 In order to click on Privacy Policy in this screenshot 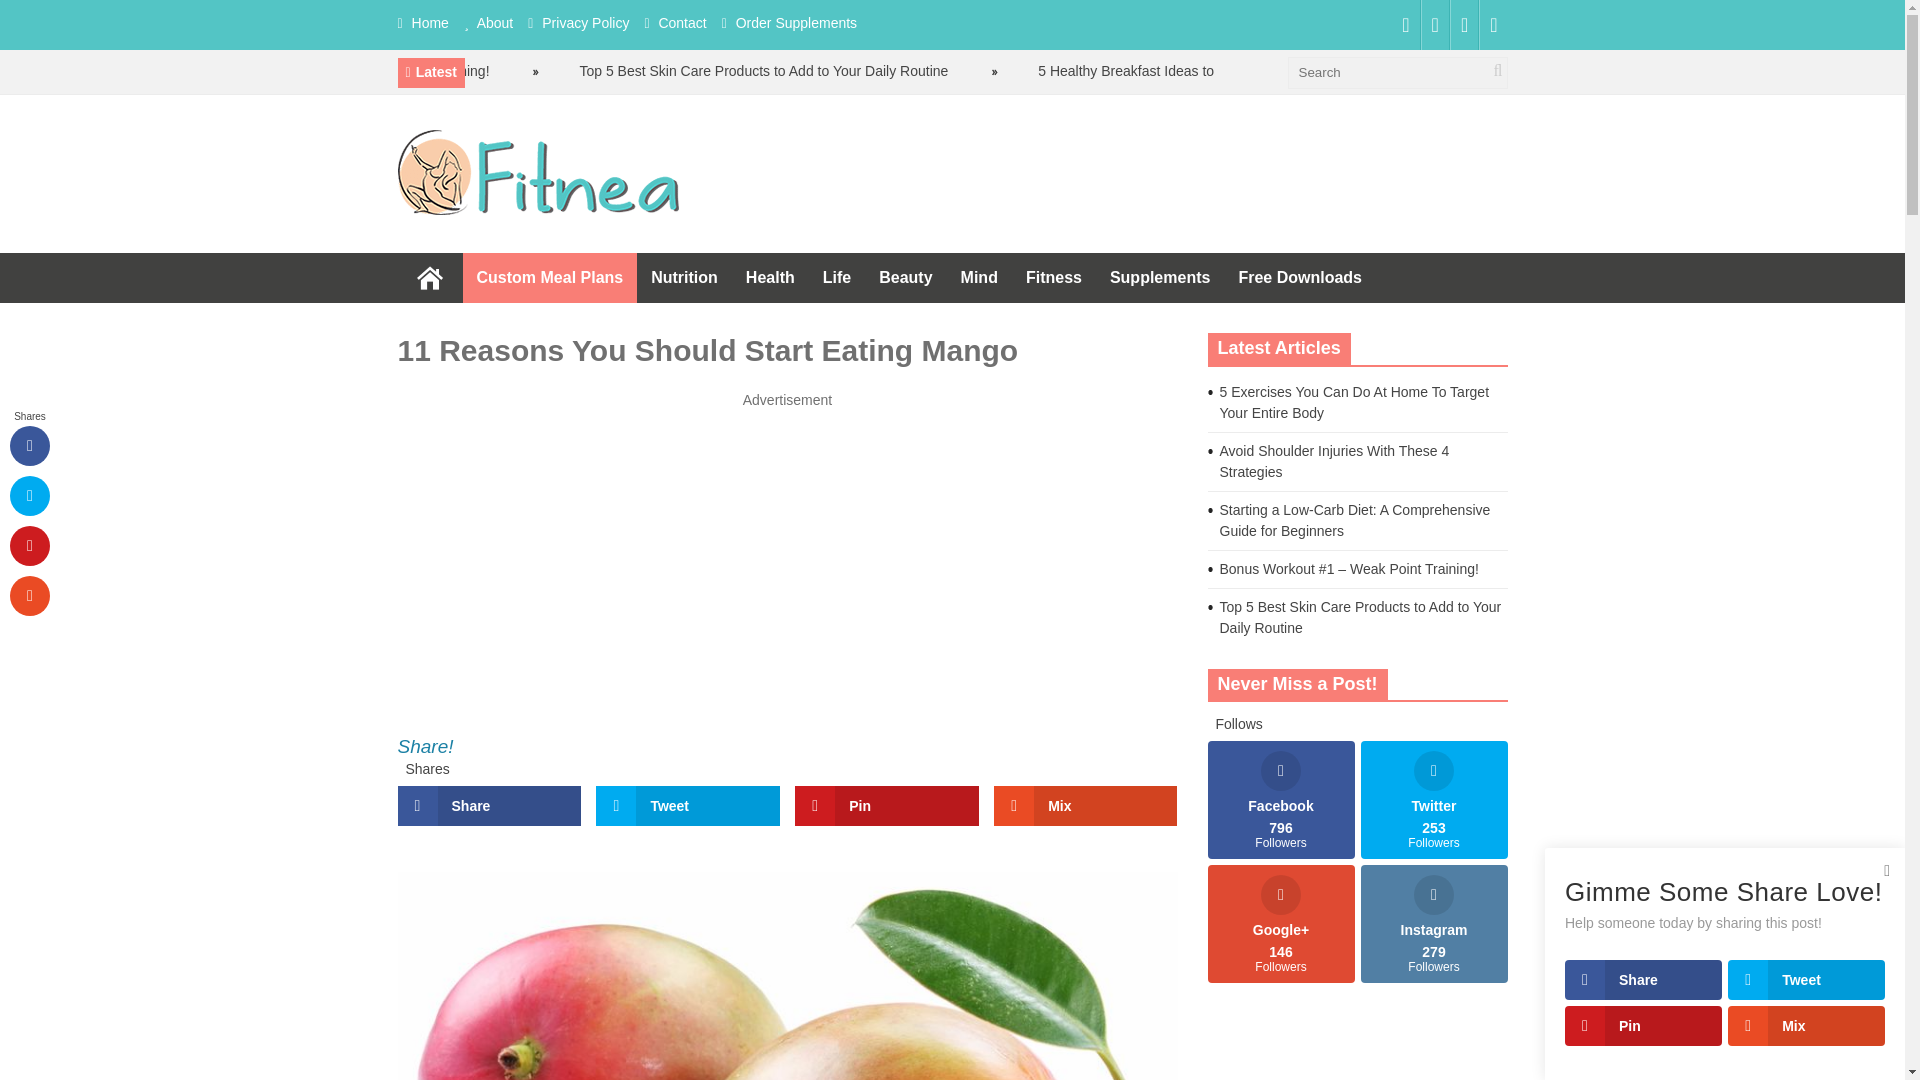, I will do `click(585, 23)`.